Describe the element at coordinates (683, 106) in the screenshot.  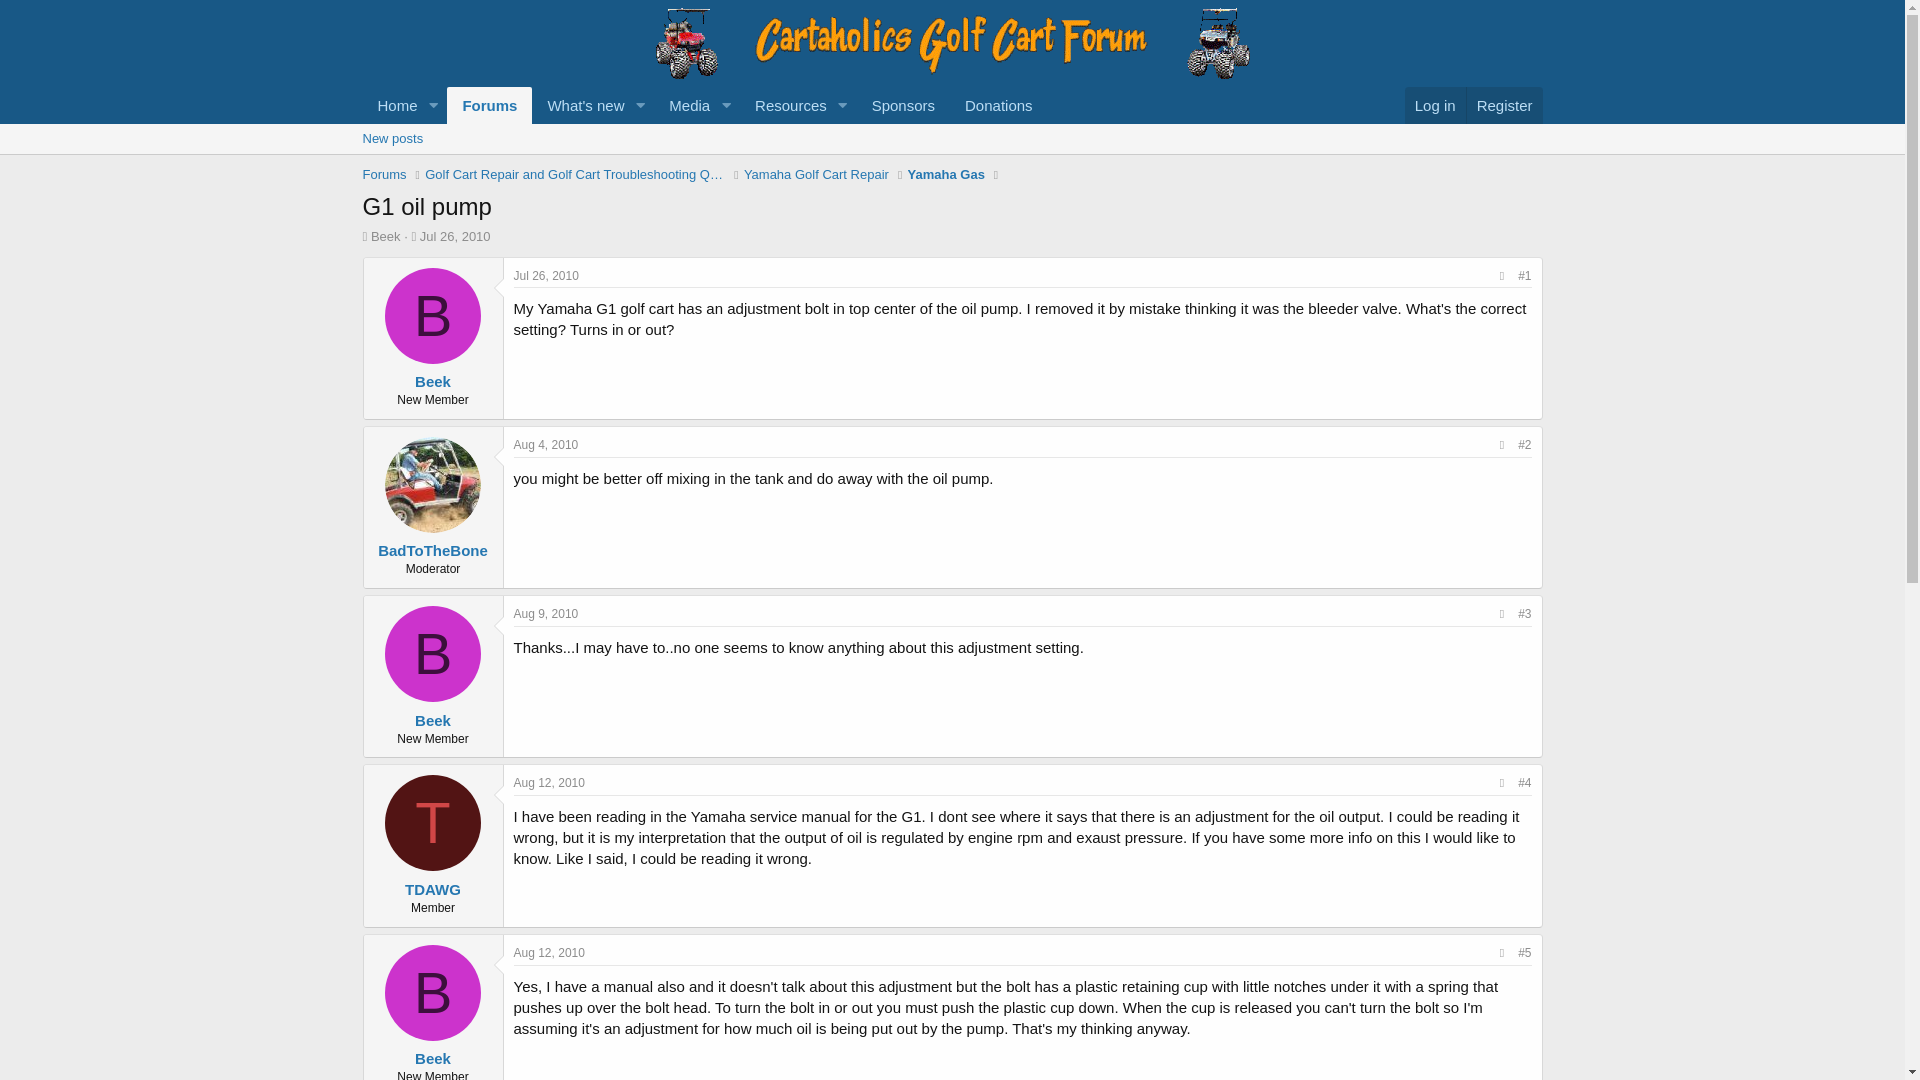
I see `Media` at that location.